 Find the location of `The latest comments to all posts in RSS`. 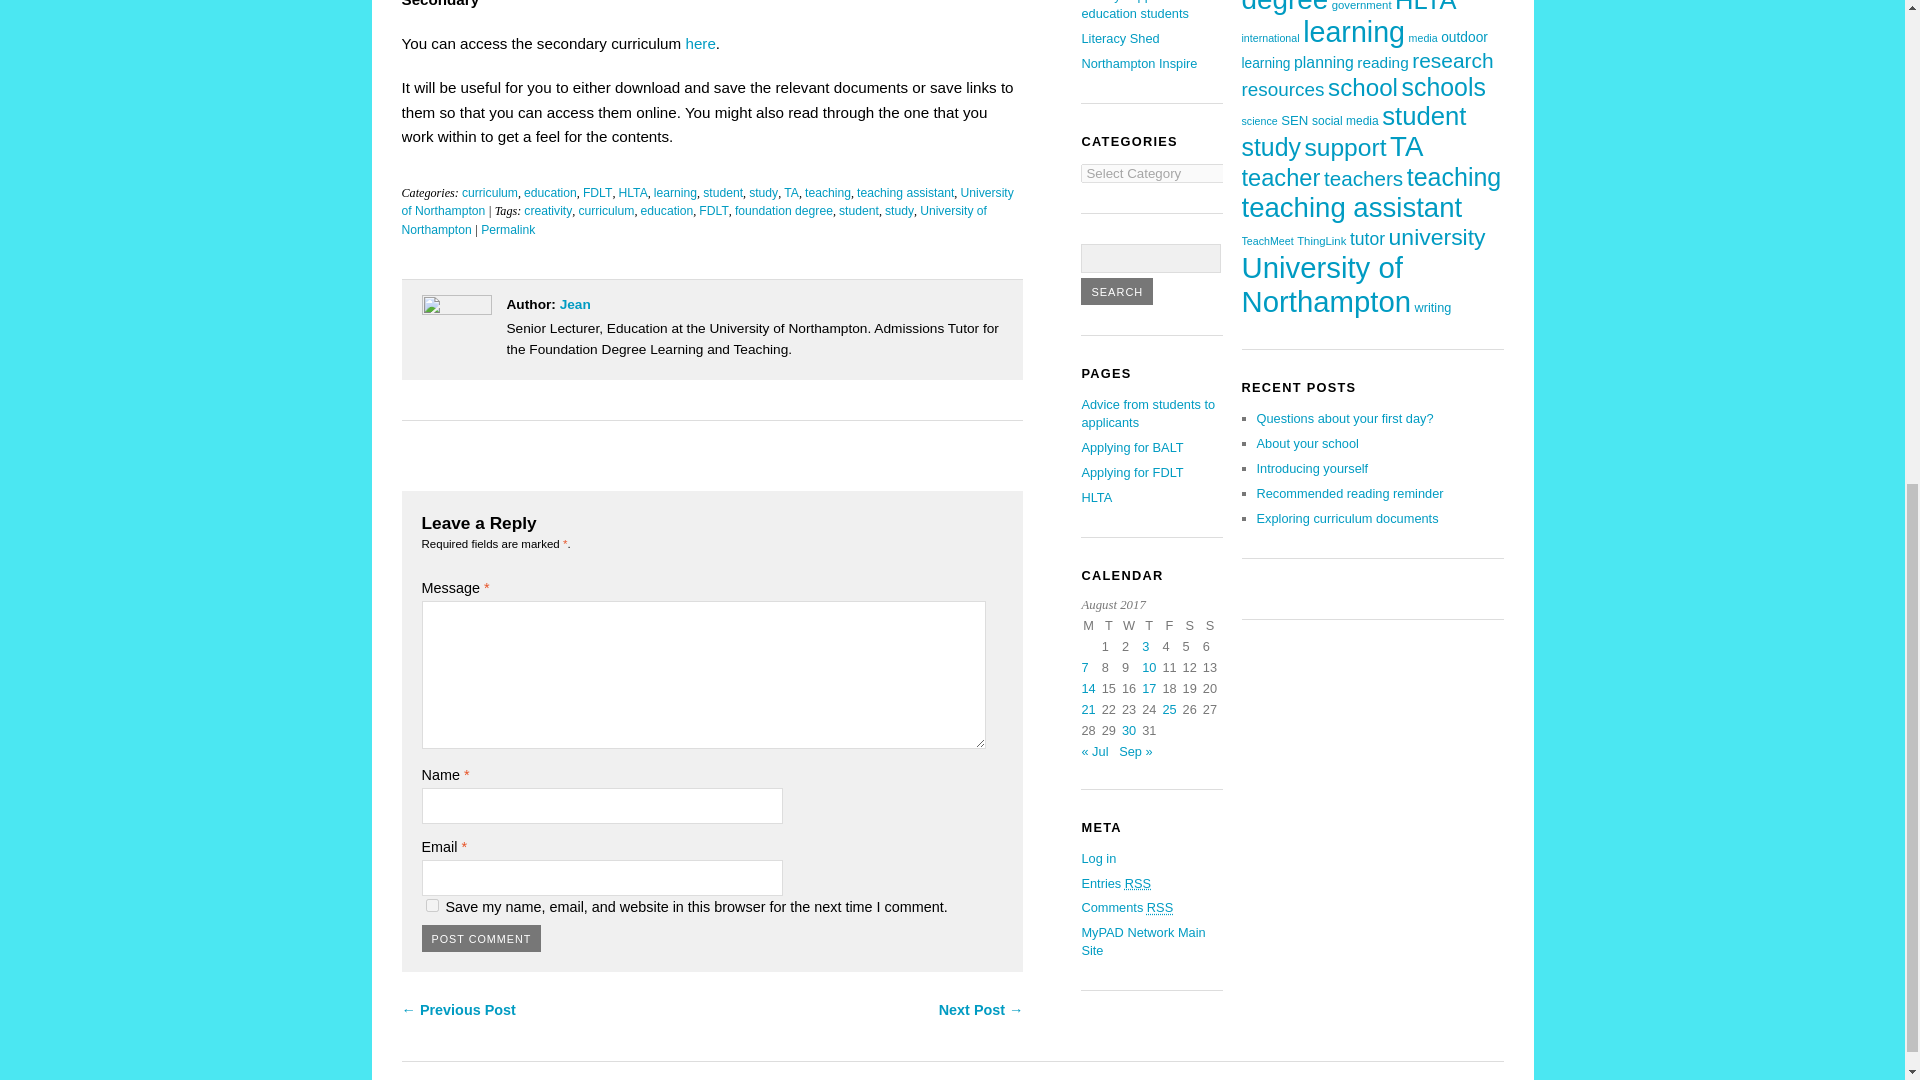

The latest comments to all posts in RSS is located at coordinates (1126, 906).